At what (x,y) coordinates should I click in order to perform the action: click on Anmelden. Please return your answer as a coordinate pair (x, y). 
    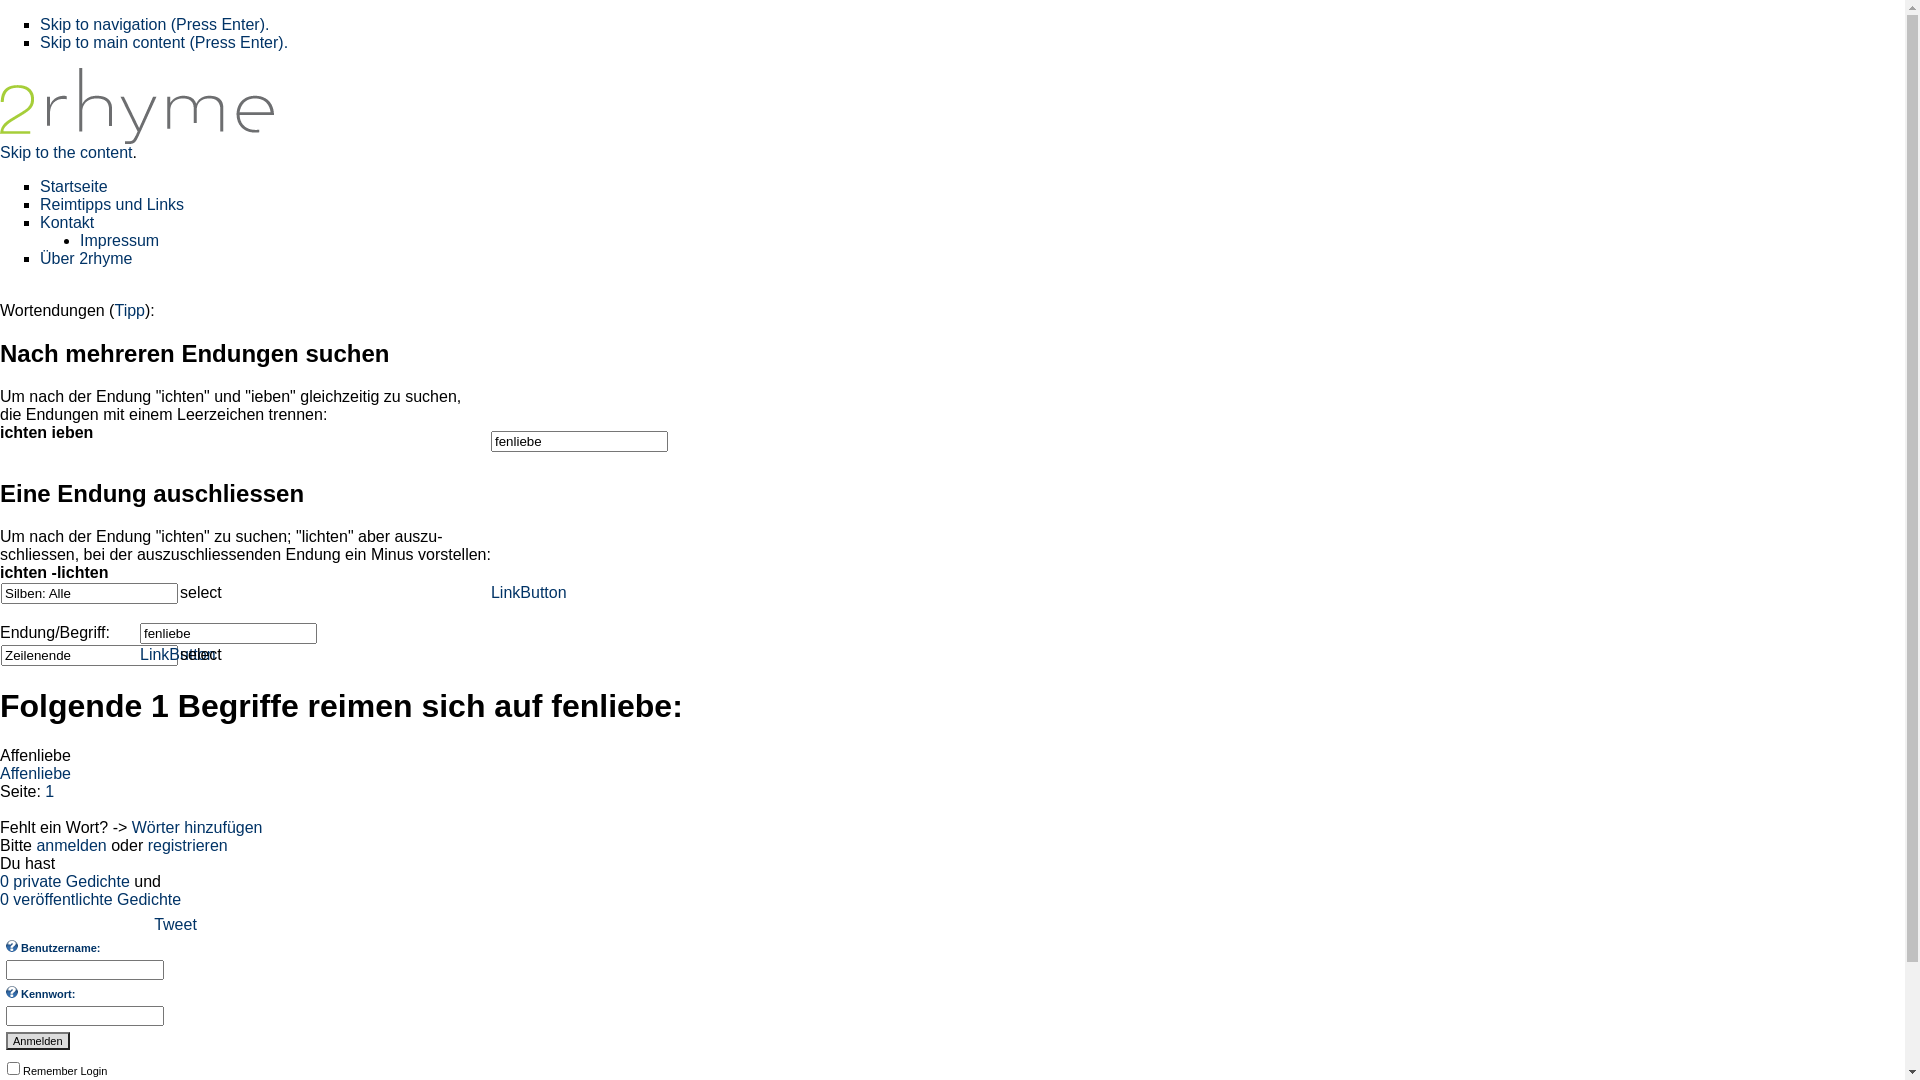
    Looking at the image, I should click on (38, 1041).